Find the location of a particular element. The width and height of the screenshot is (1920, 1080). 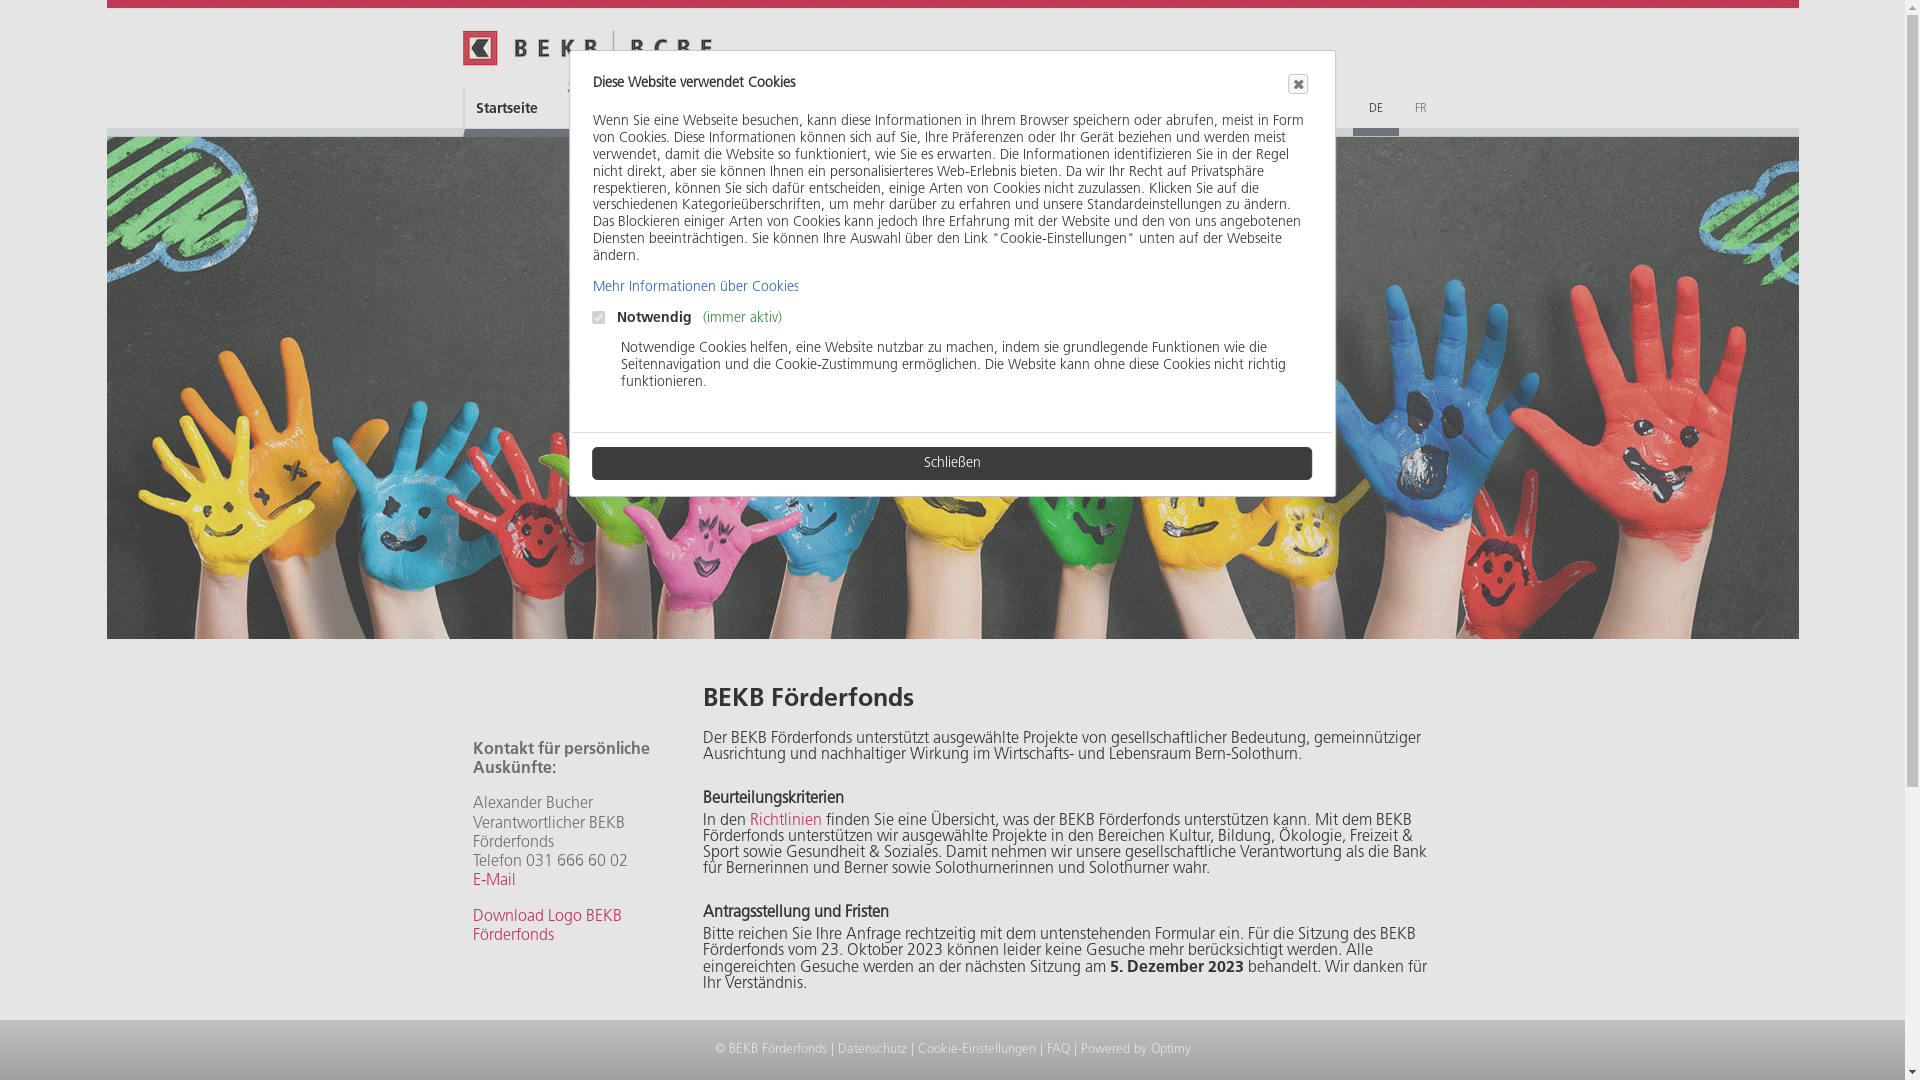

Optimy is located at coordinates (1170, 1050).